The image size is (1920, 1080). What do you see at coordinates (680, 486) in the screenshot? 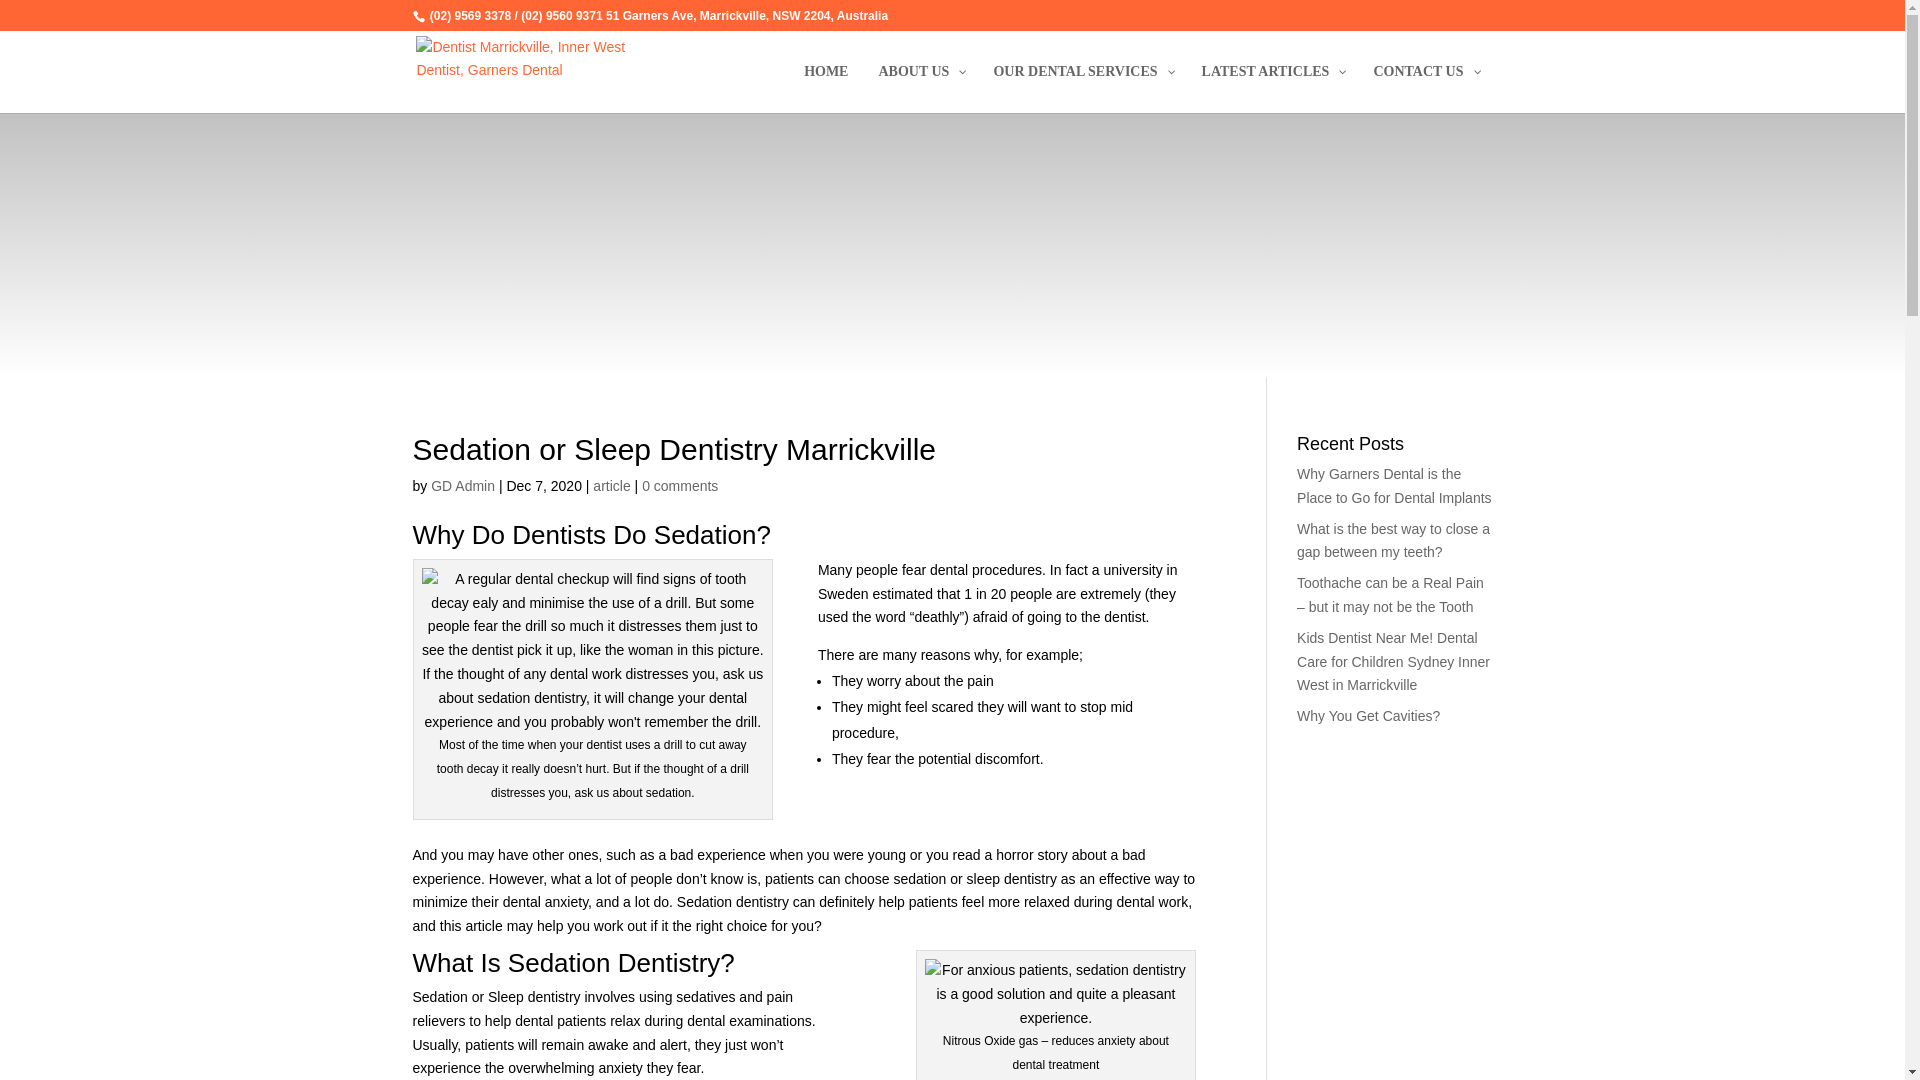
I see `0 comments` at bounding box center [680, 486].